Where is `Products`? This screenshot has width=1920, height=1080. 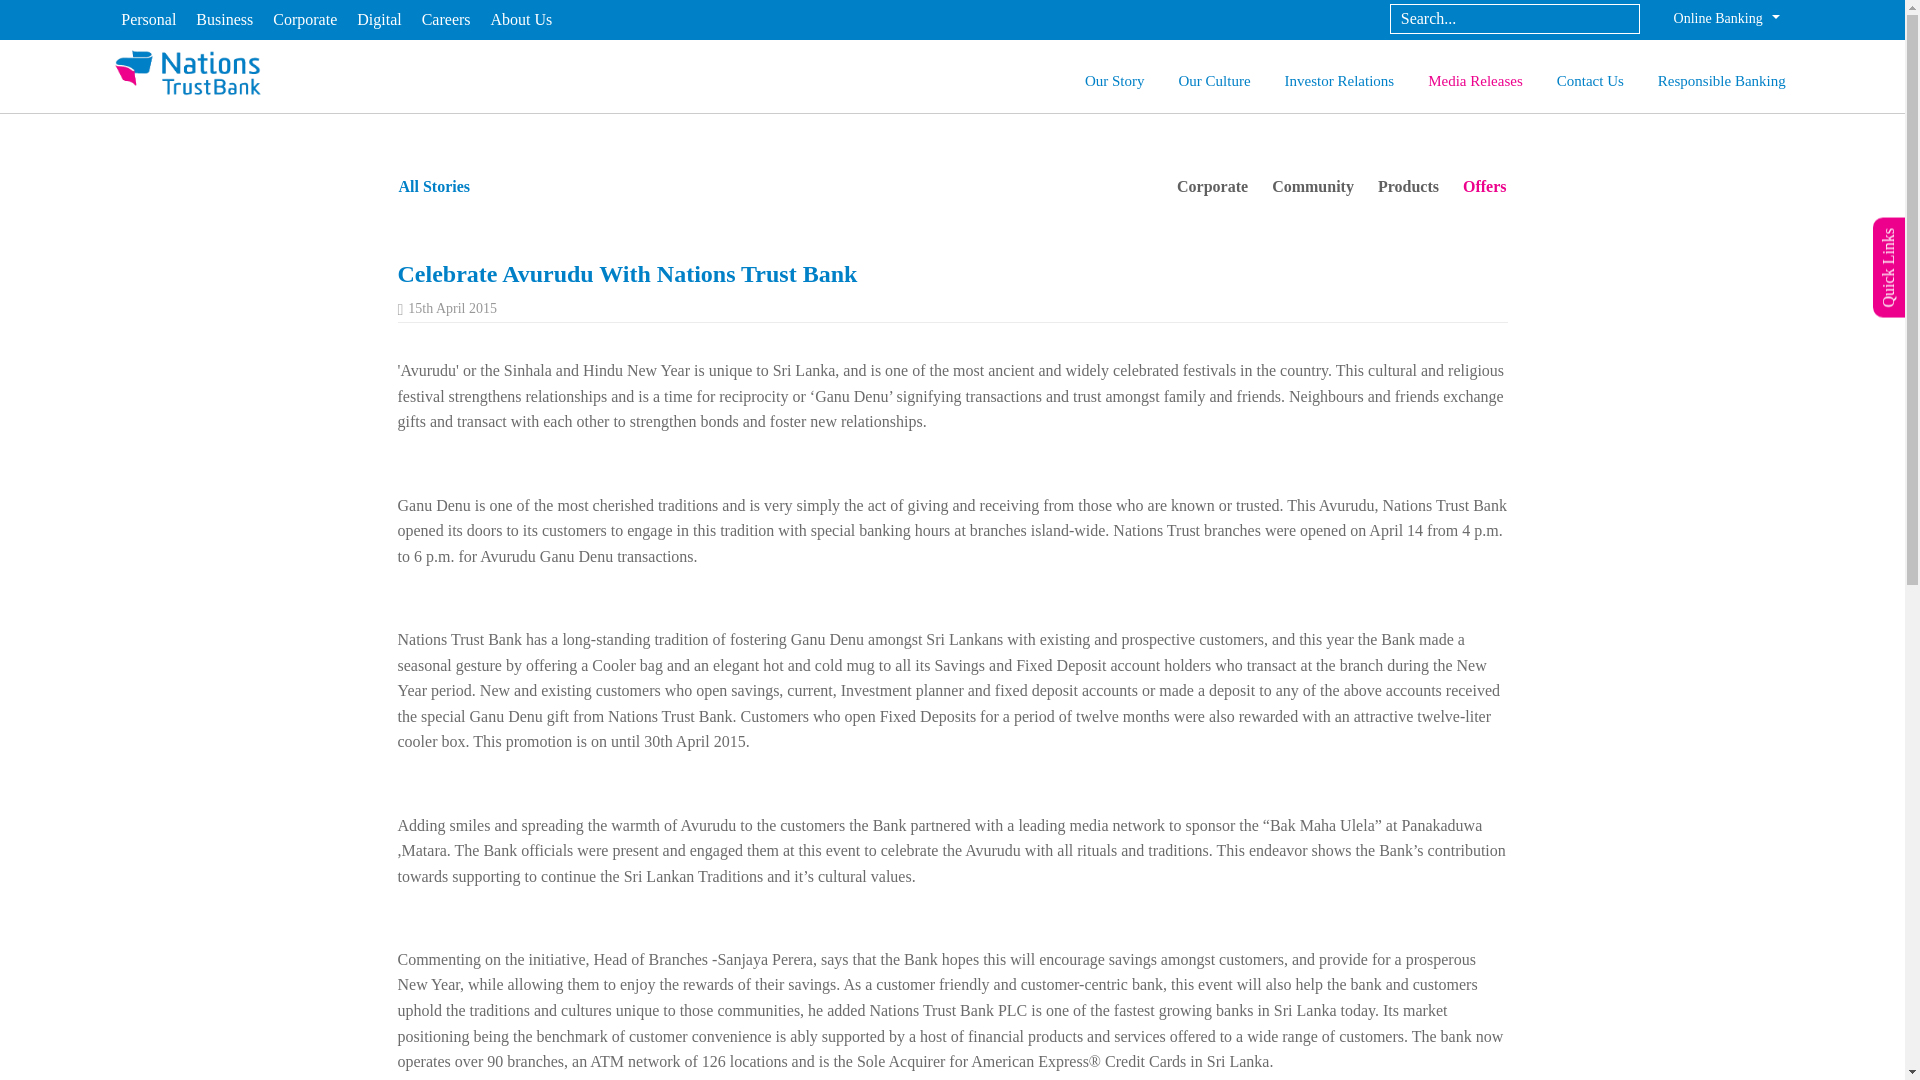
Products is located at coordinates (1408, 187).